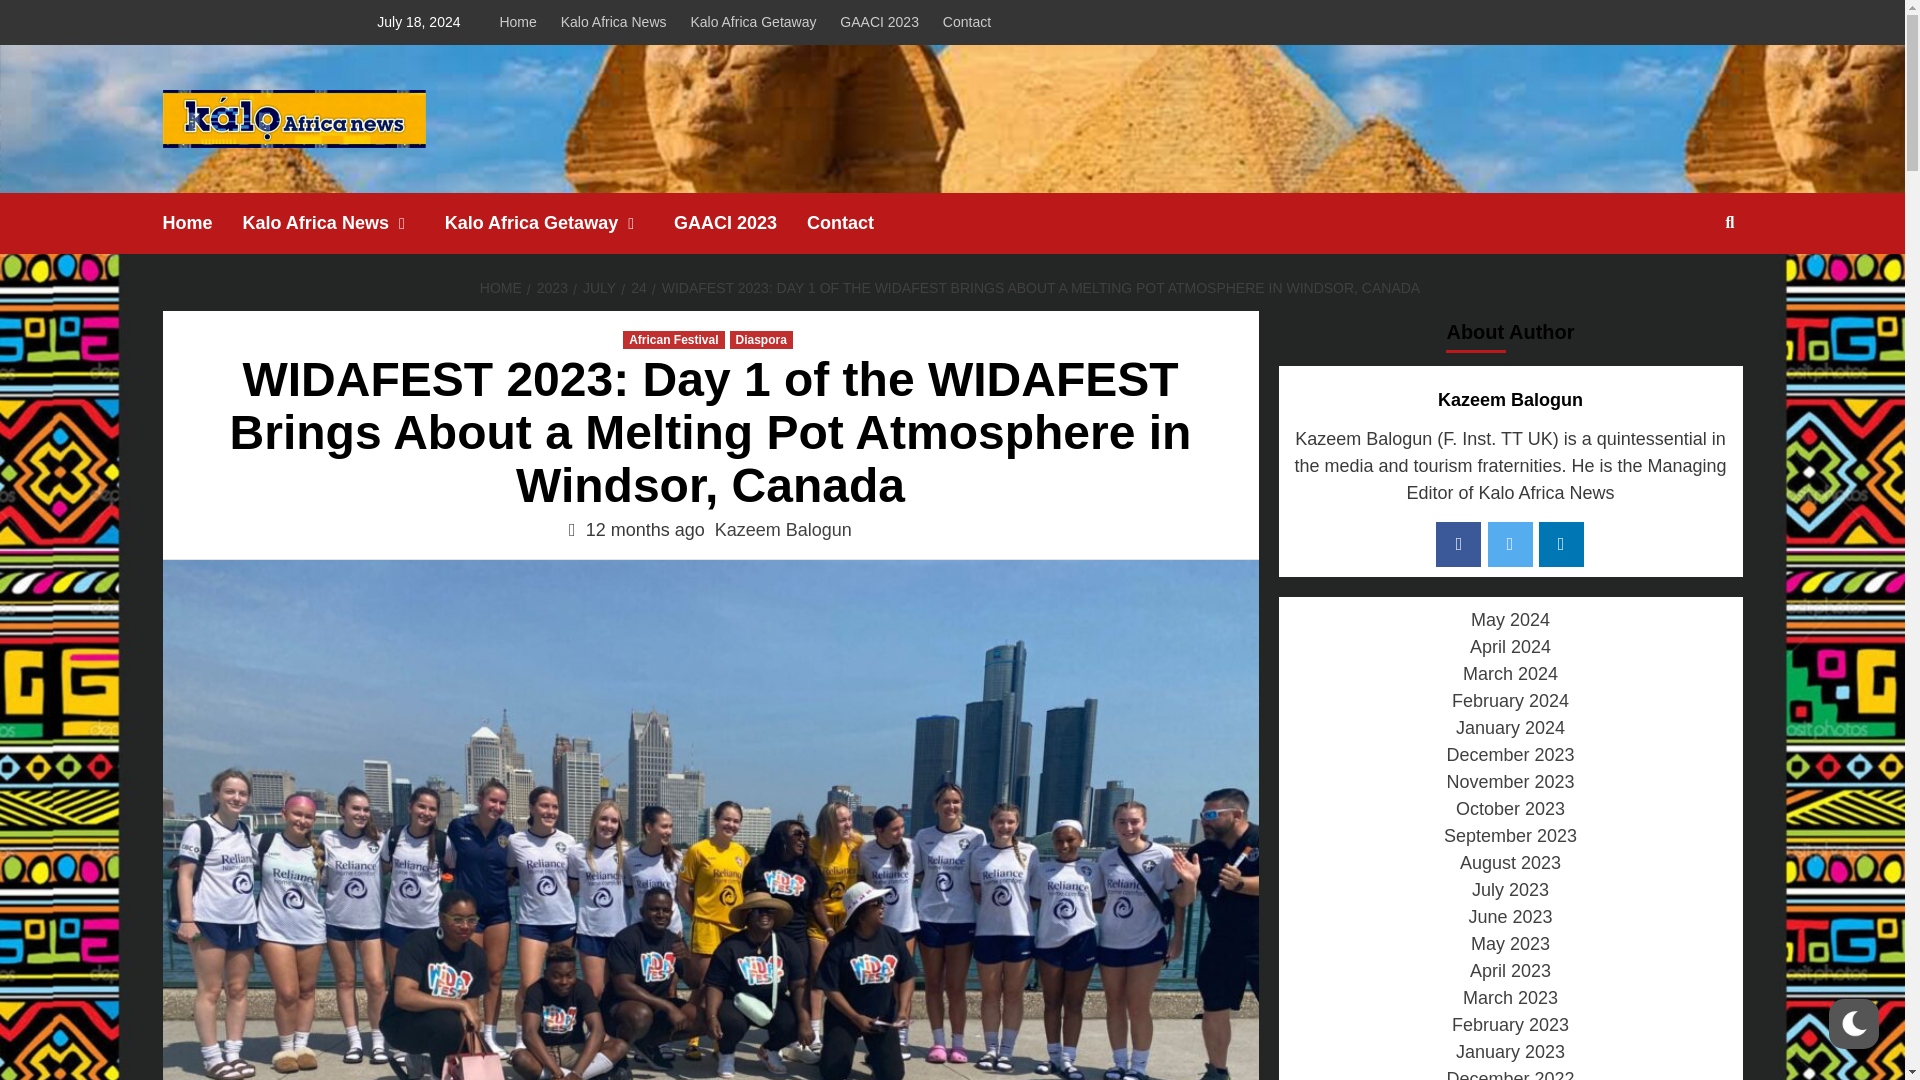 The image size is (1920, 1080). I want to click on Contact, so click(855, 223).